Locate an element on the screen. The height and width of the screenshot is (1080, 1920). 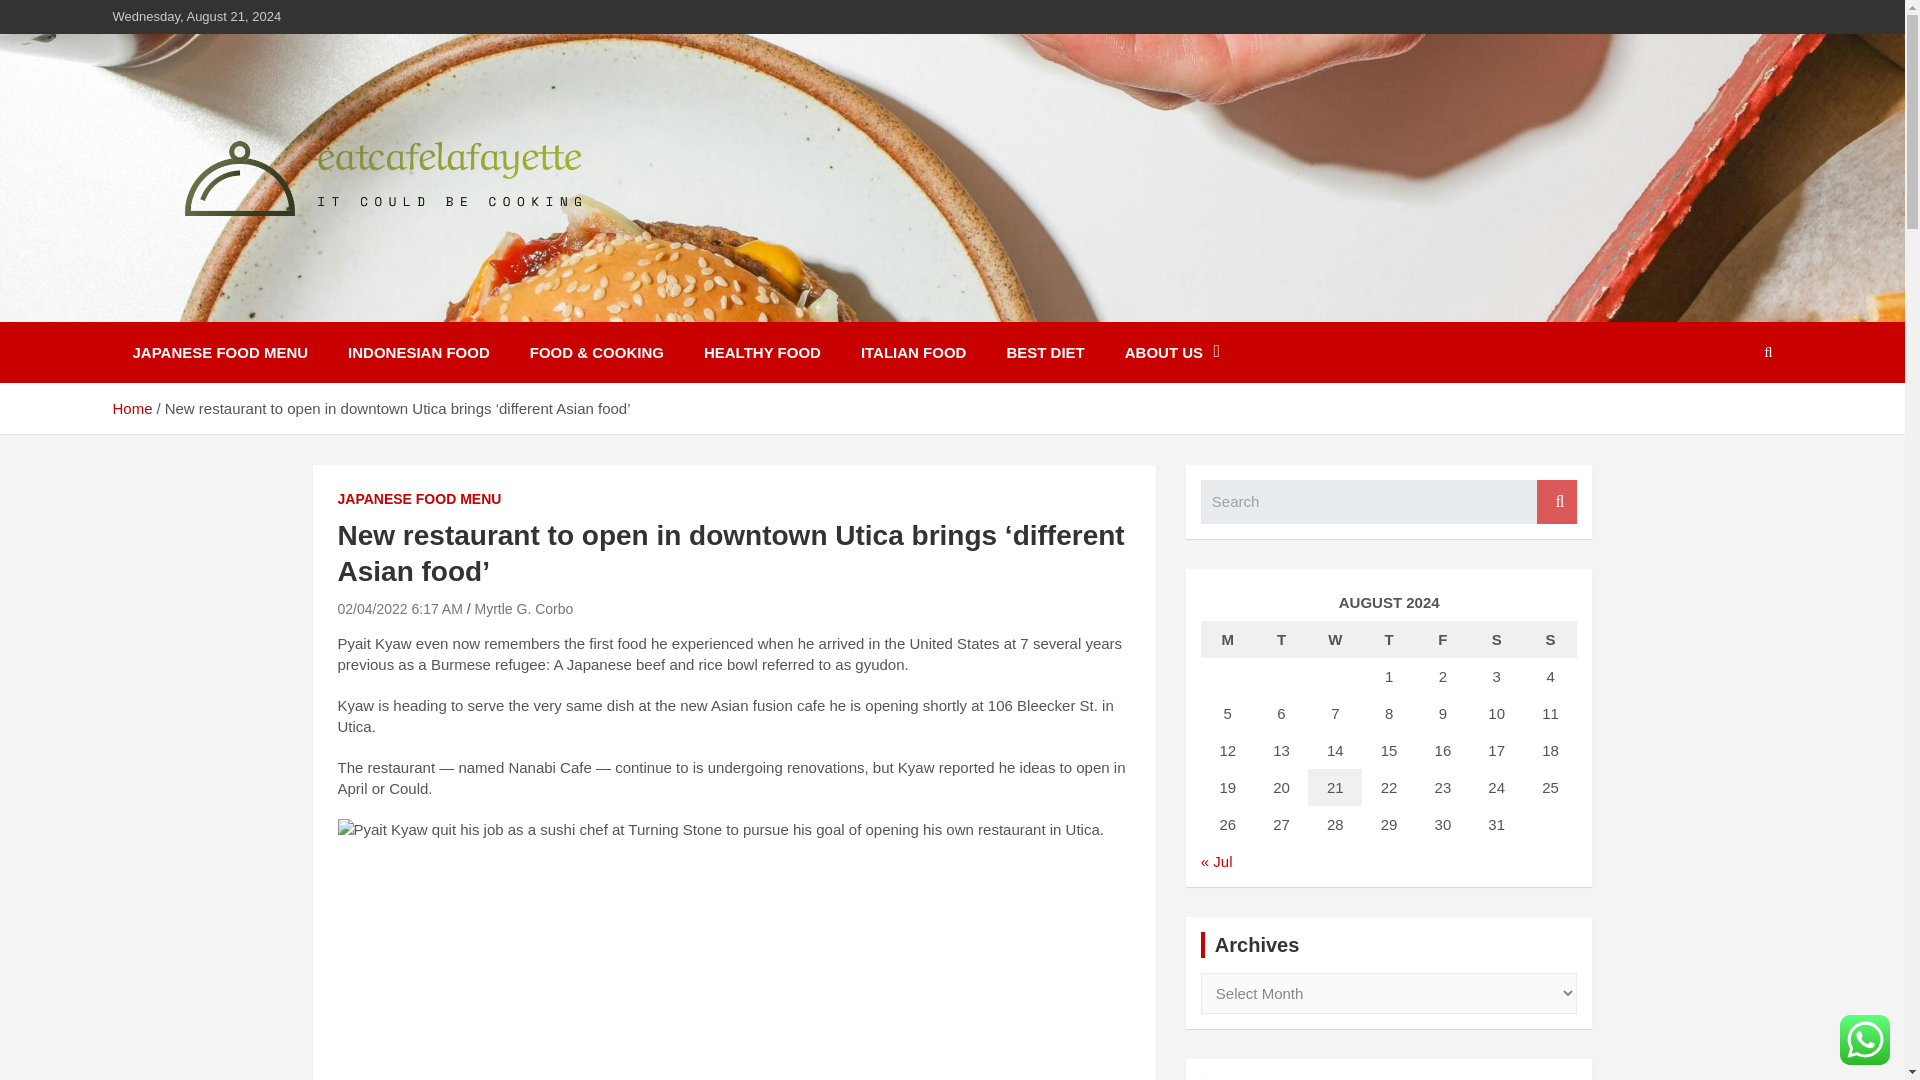
Tuesday is located at coordinates (1282, 639).